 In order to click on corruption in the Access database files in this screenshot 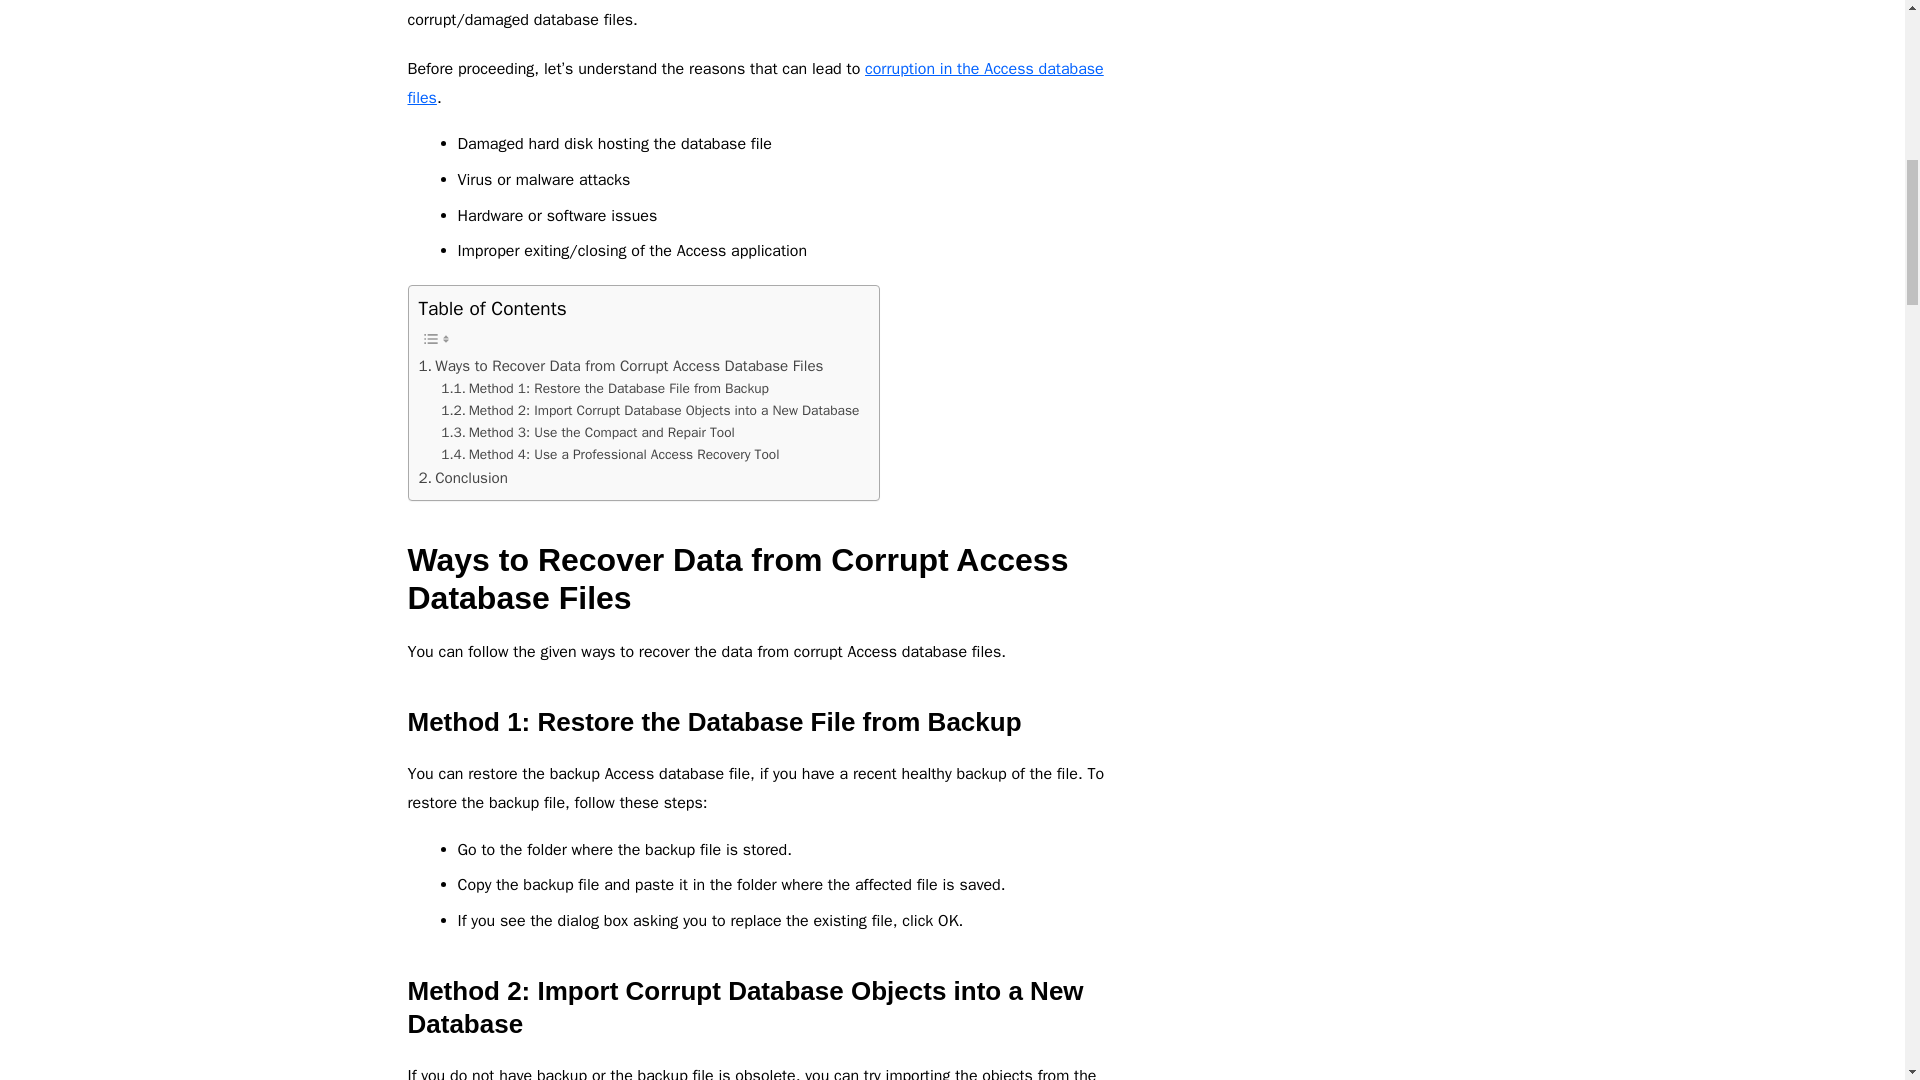, I will do `click(756, 84)`.